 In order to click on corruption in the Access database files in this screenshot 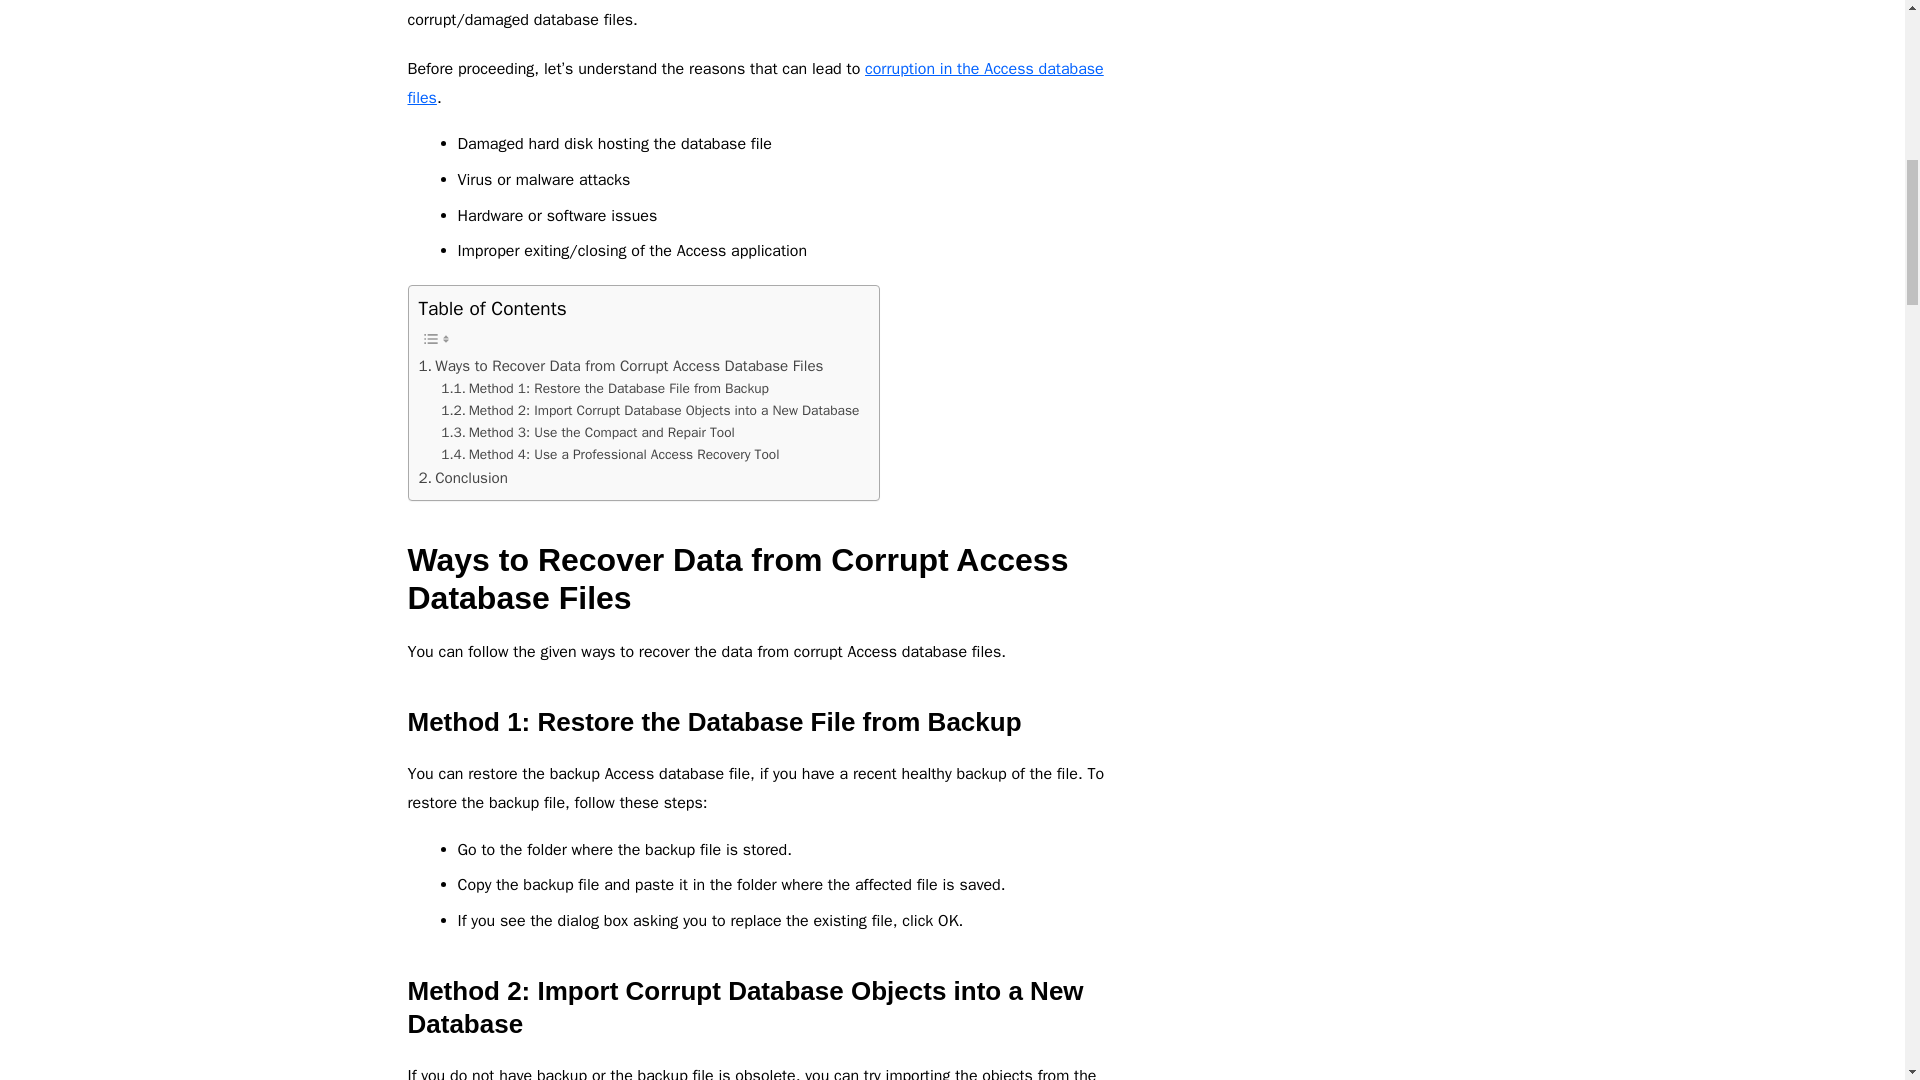, I will do `click(756, 84)`.